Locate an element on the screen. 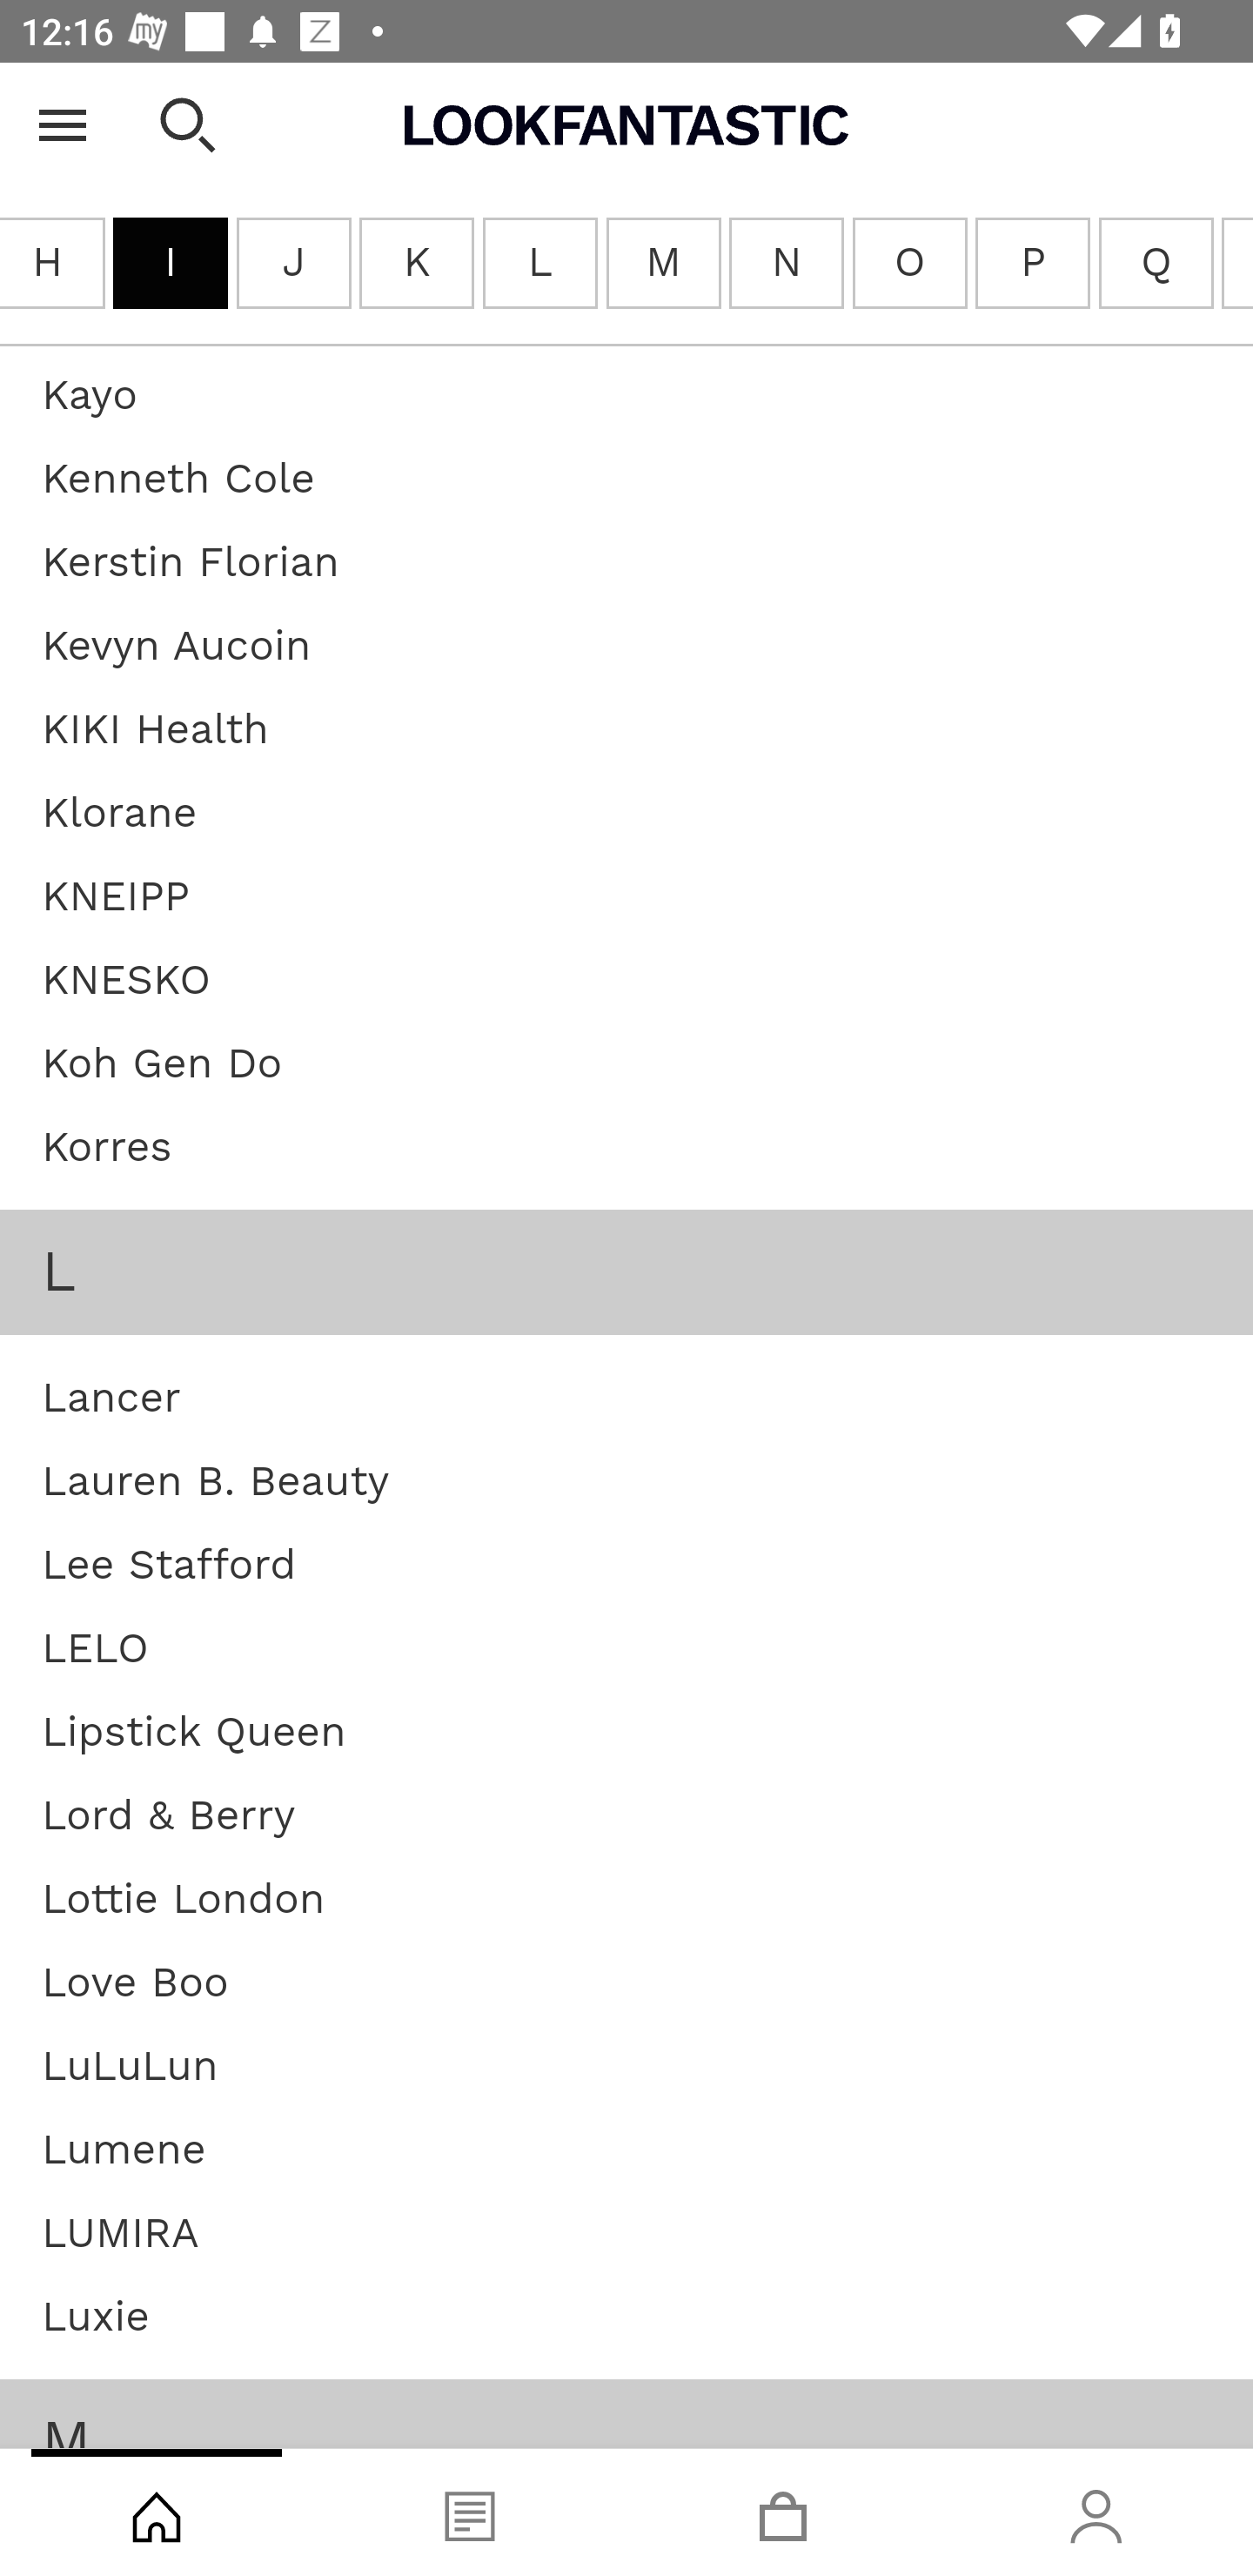  LUMIRA is located at coordinates (120, 2234).